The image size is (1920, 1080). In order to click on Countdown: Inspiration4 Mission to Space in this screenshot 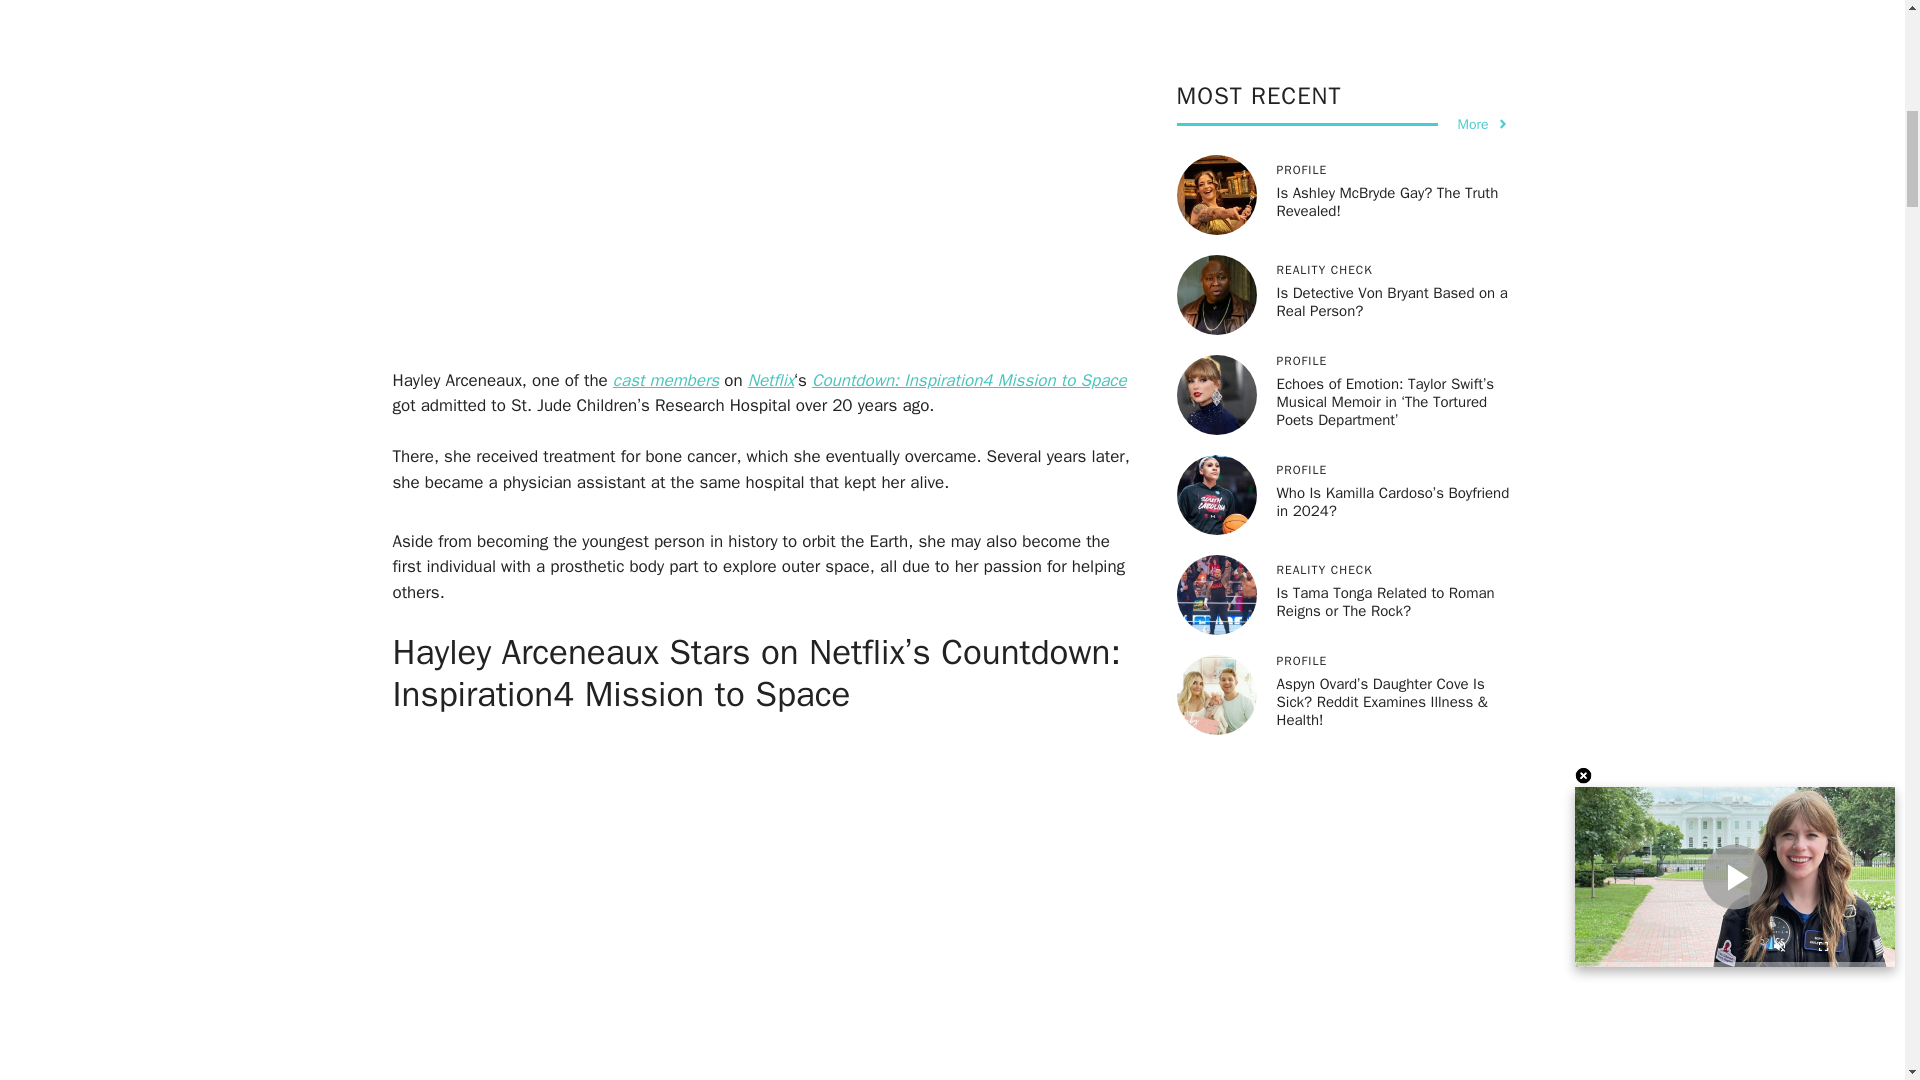, I will do `click(970, 380)`.